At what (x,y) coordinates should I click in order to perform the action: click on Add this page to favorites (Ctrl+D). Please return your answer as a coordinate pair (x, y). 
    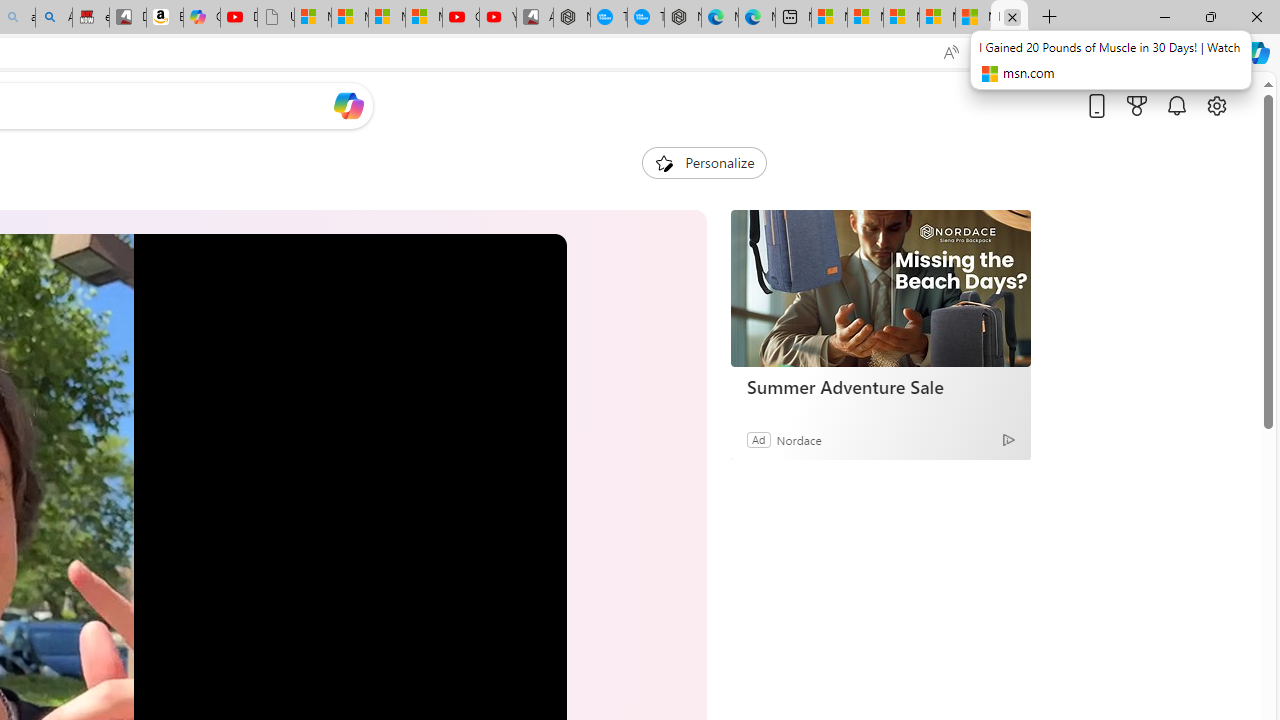
    Looking at the image, I should click on (1030, 53).